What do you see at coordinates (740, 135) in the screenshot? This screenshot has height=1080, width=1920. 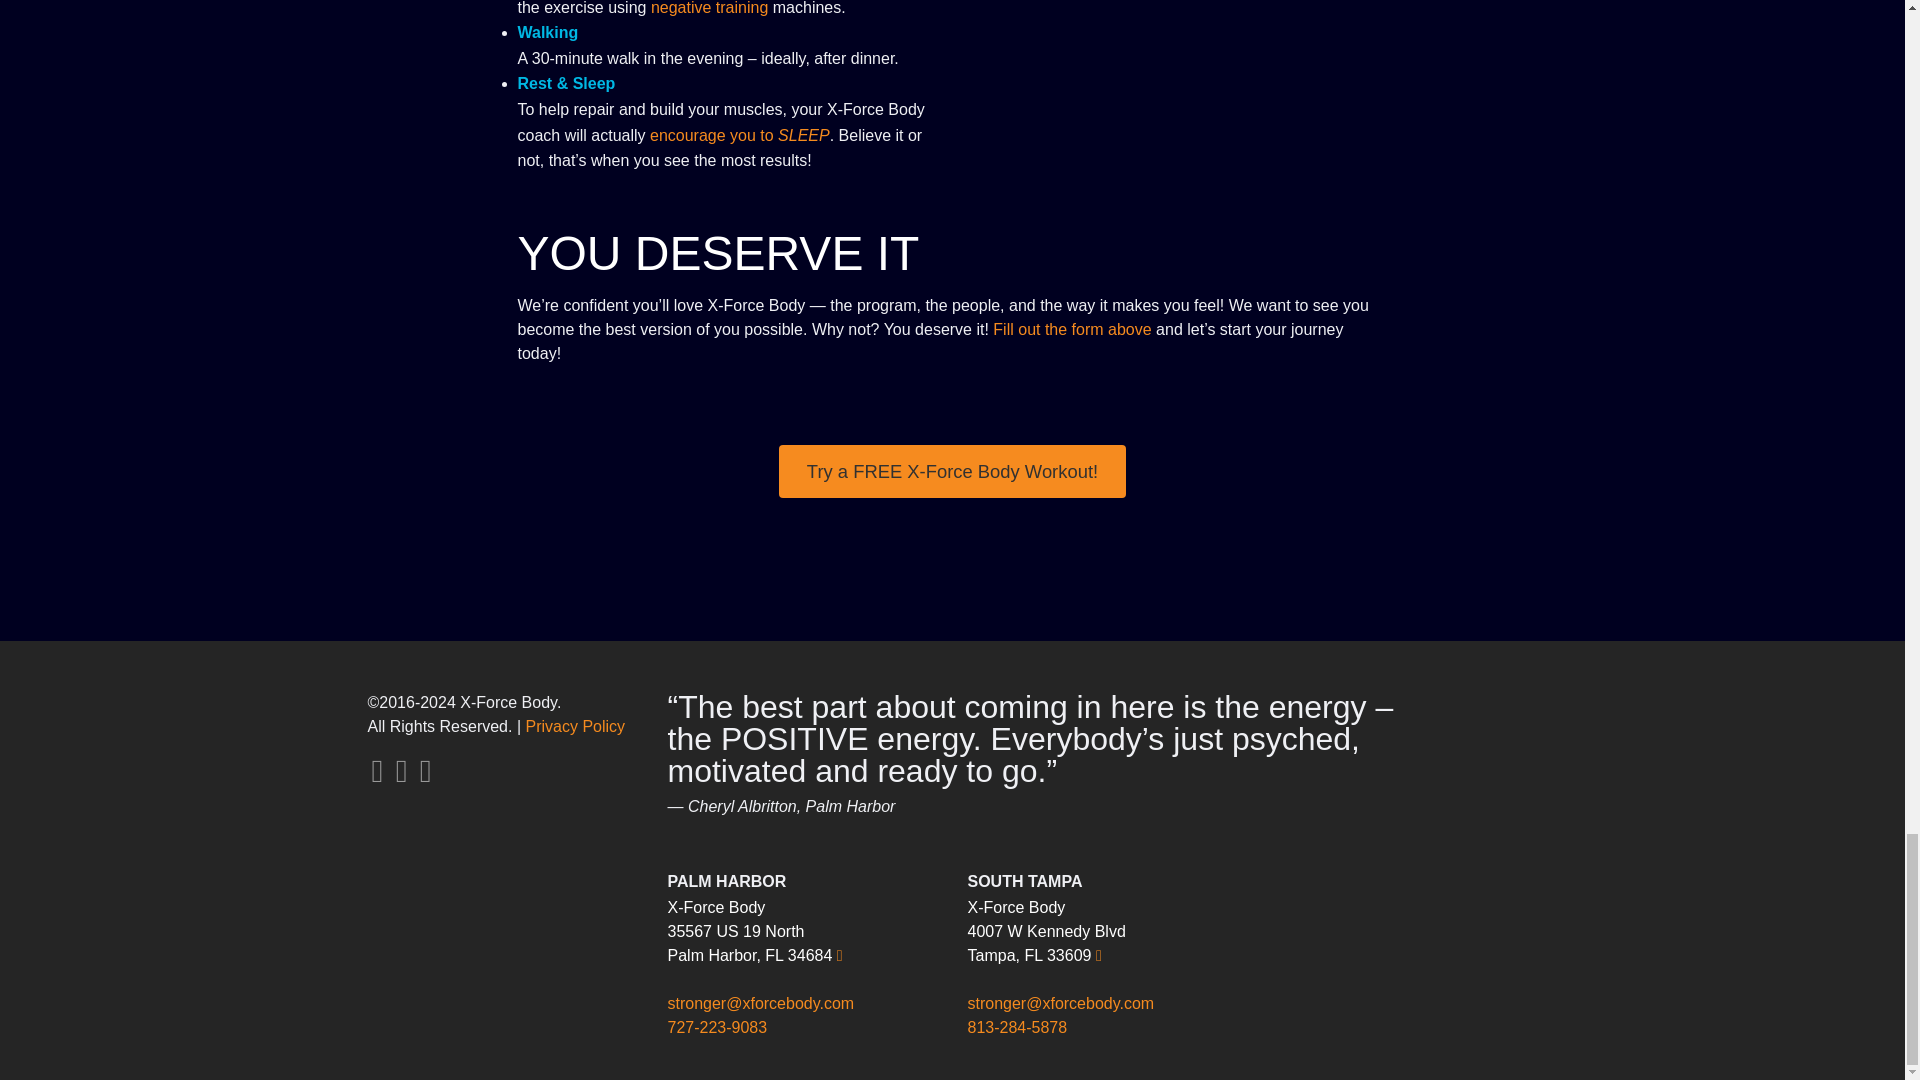 I see `encourage you to SLEEP` at bounding box center [740, 135].